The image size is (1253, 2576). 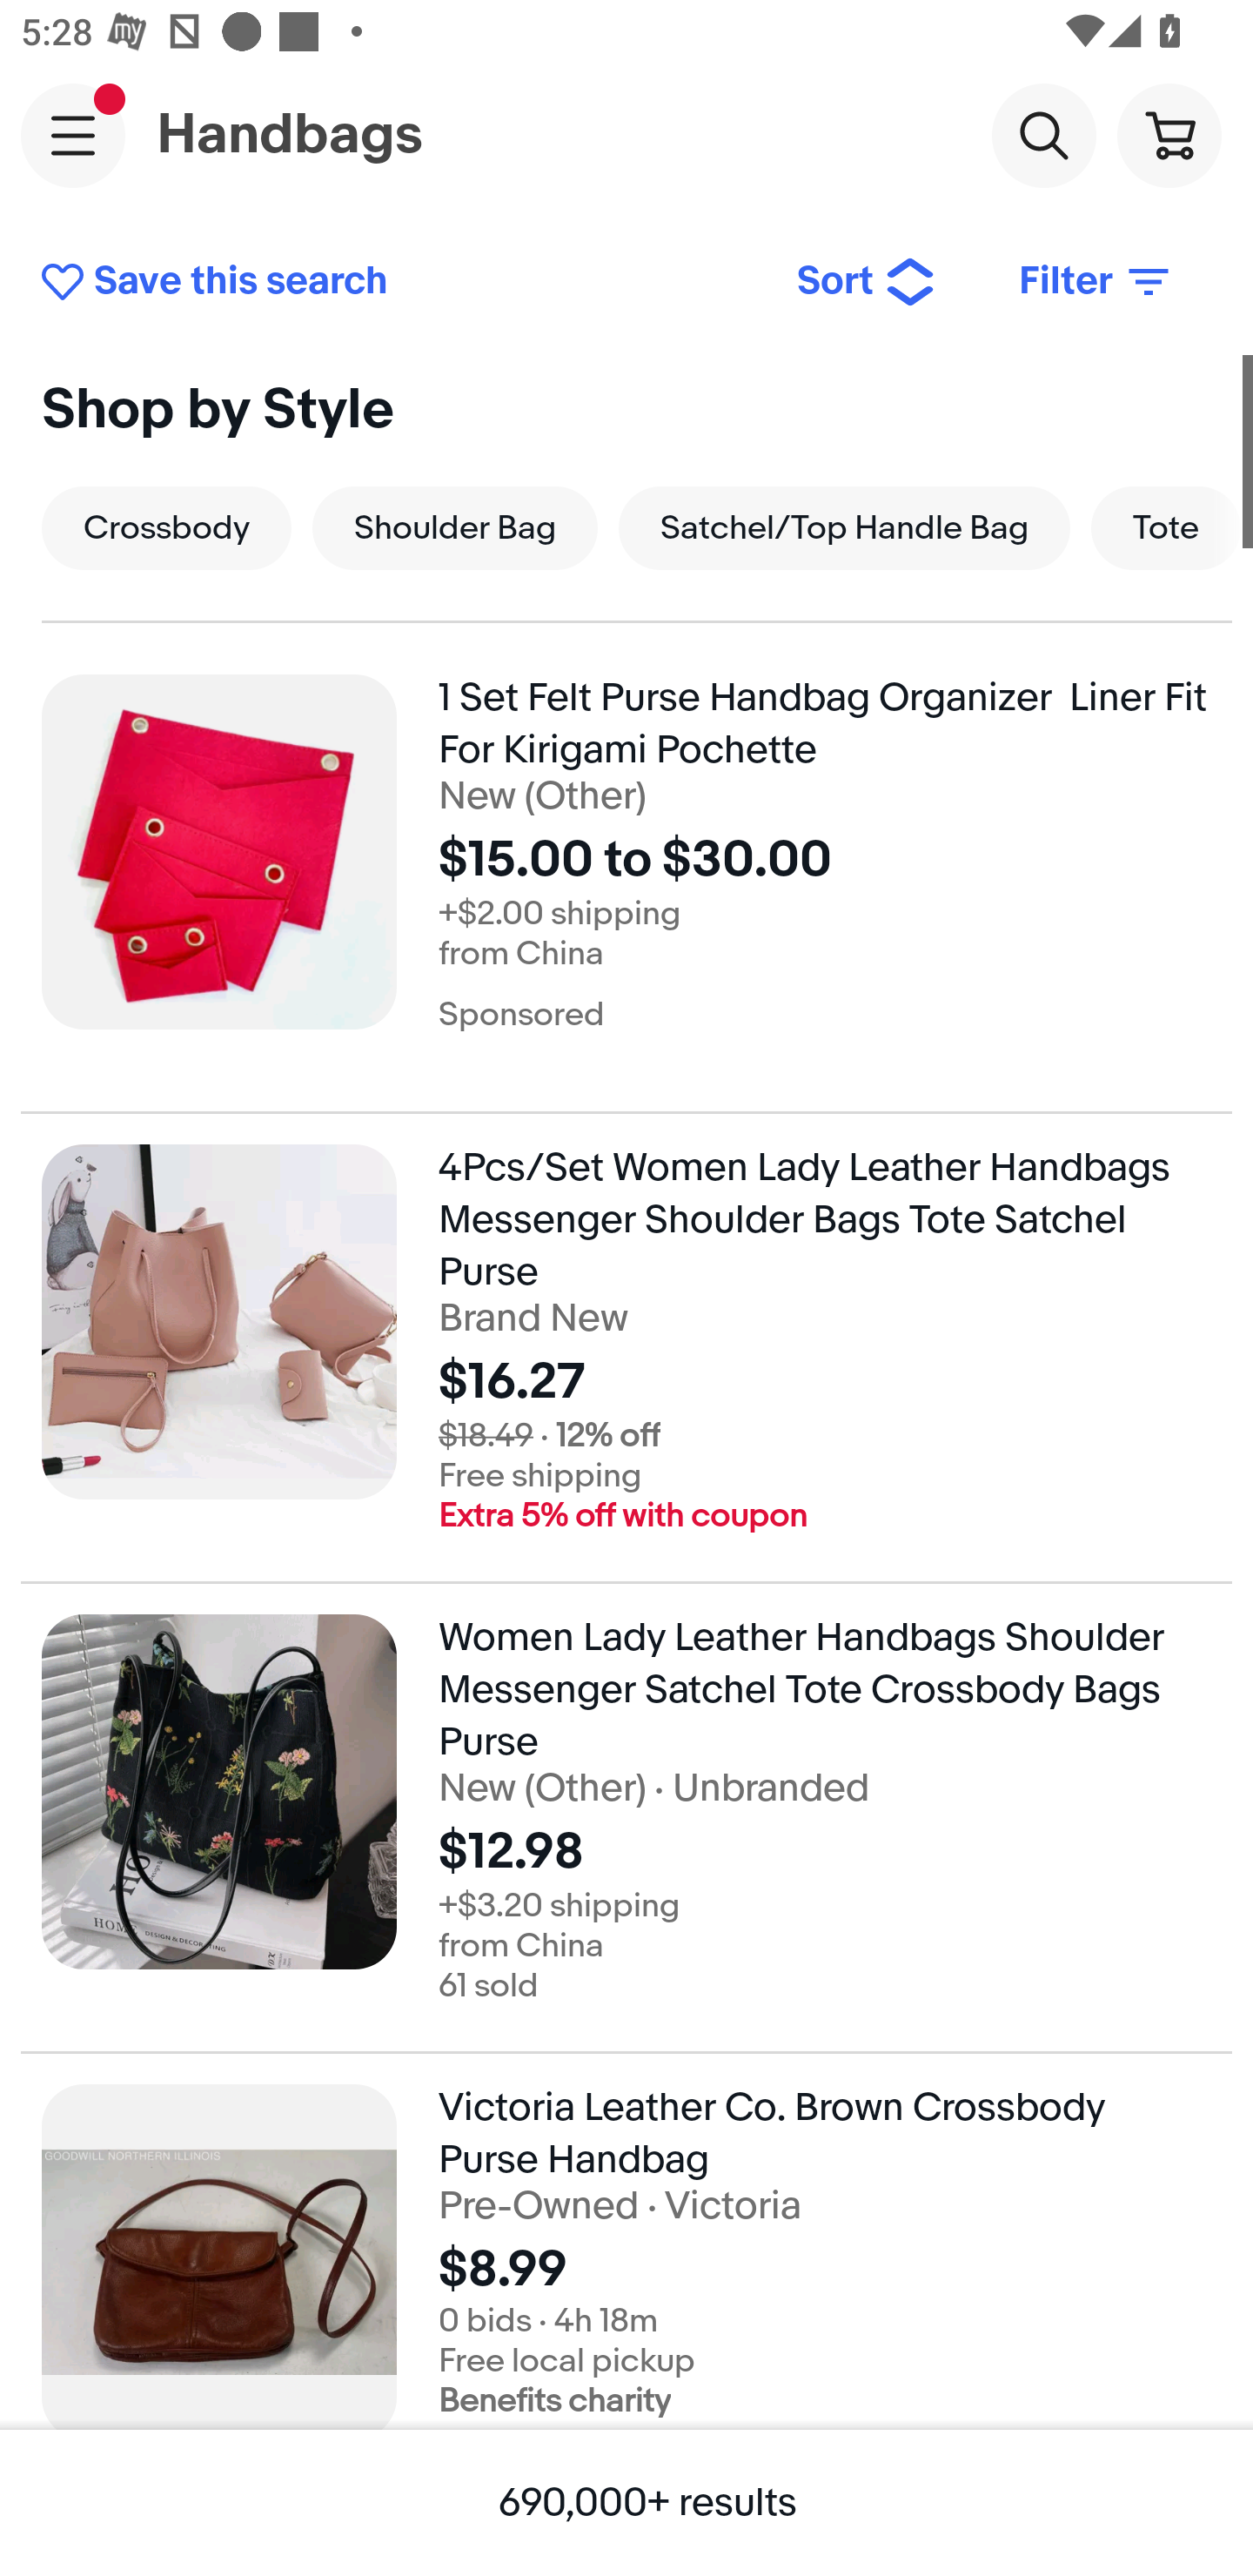 What do you see at coordinates (166, 527) in the screenshot?
I see `Crossbody Crossbody, Style` at bounding box center [166, 527].